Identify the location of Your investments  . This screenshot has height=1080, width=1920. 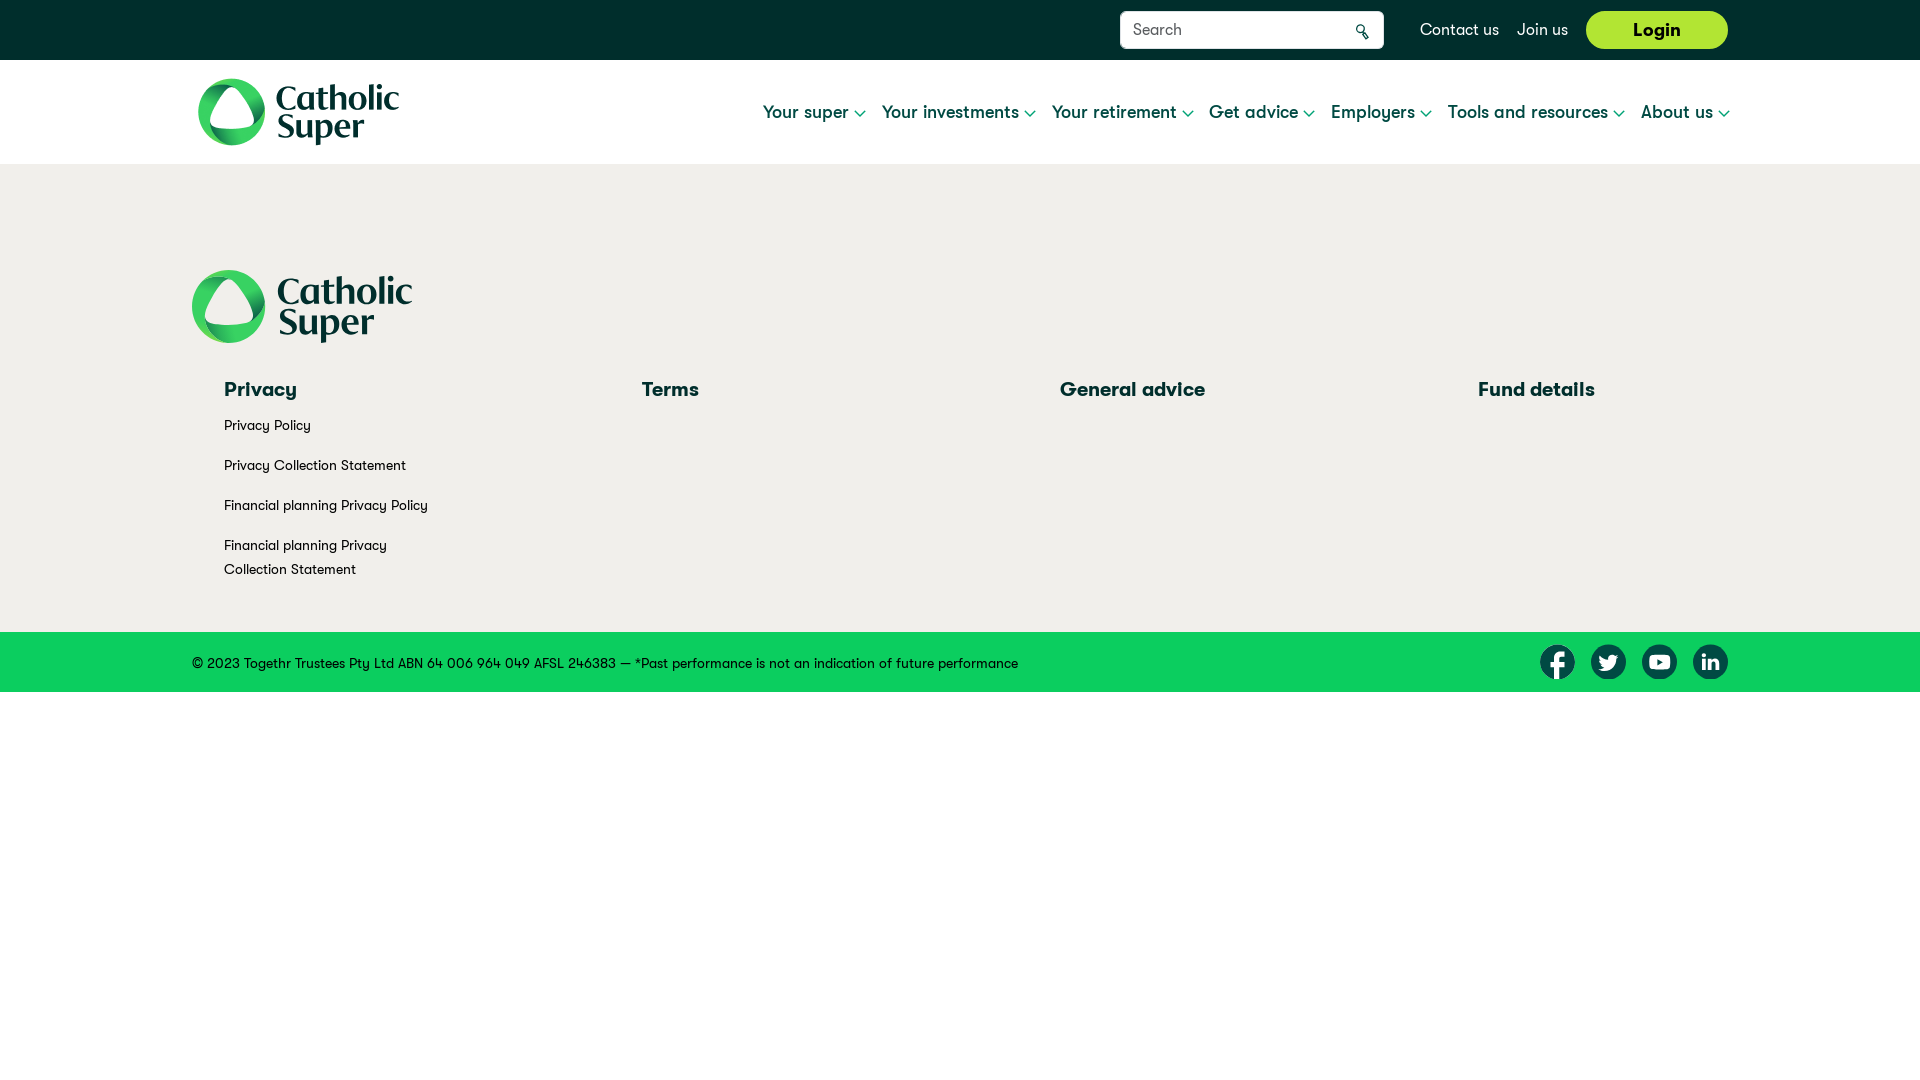
(959, 112).